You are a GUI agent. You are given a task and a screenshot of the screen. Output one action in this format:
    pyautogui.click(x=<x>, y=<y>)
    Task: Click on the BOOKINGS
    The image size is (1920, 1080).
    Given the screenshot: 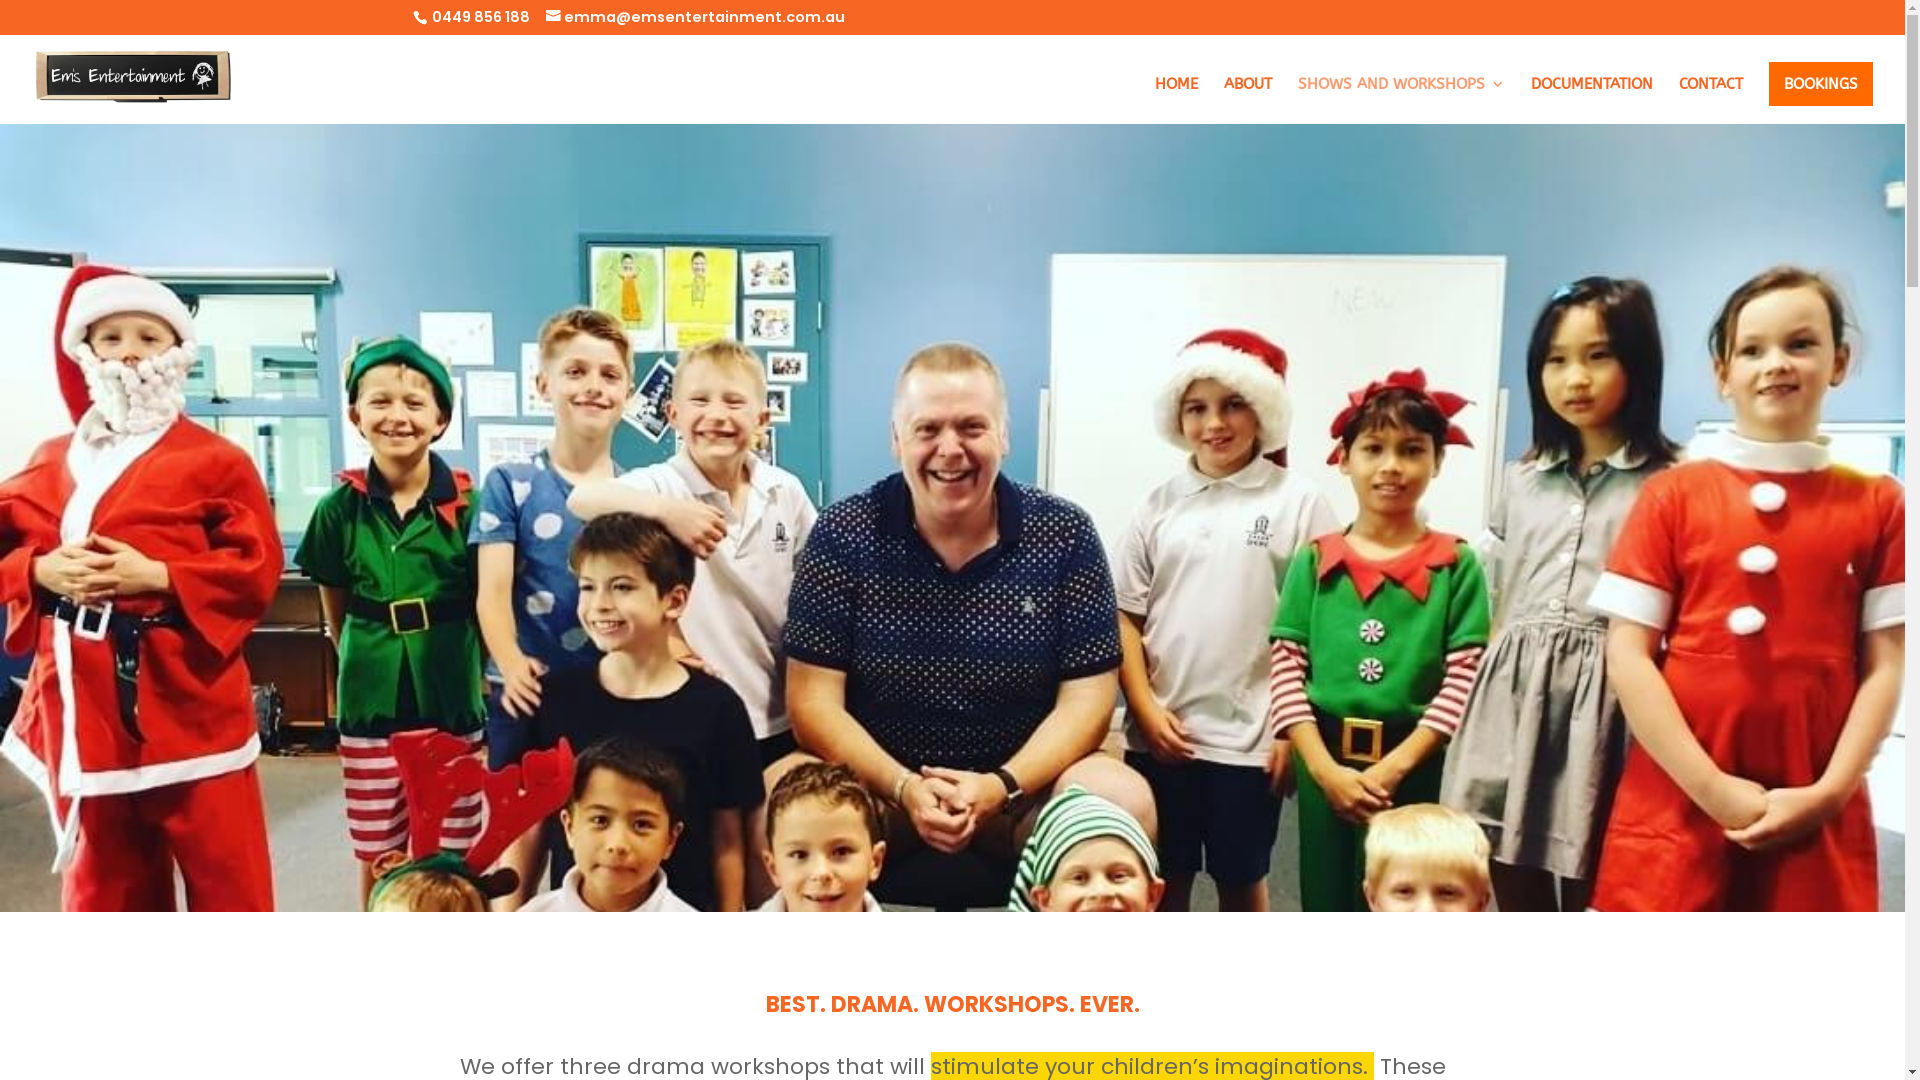 What is the action you would take?
    pyautogui.click(x=1821, y=84)
    